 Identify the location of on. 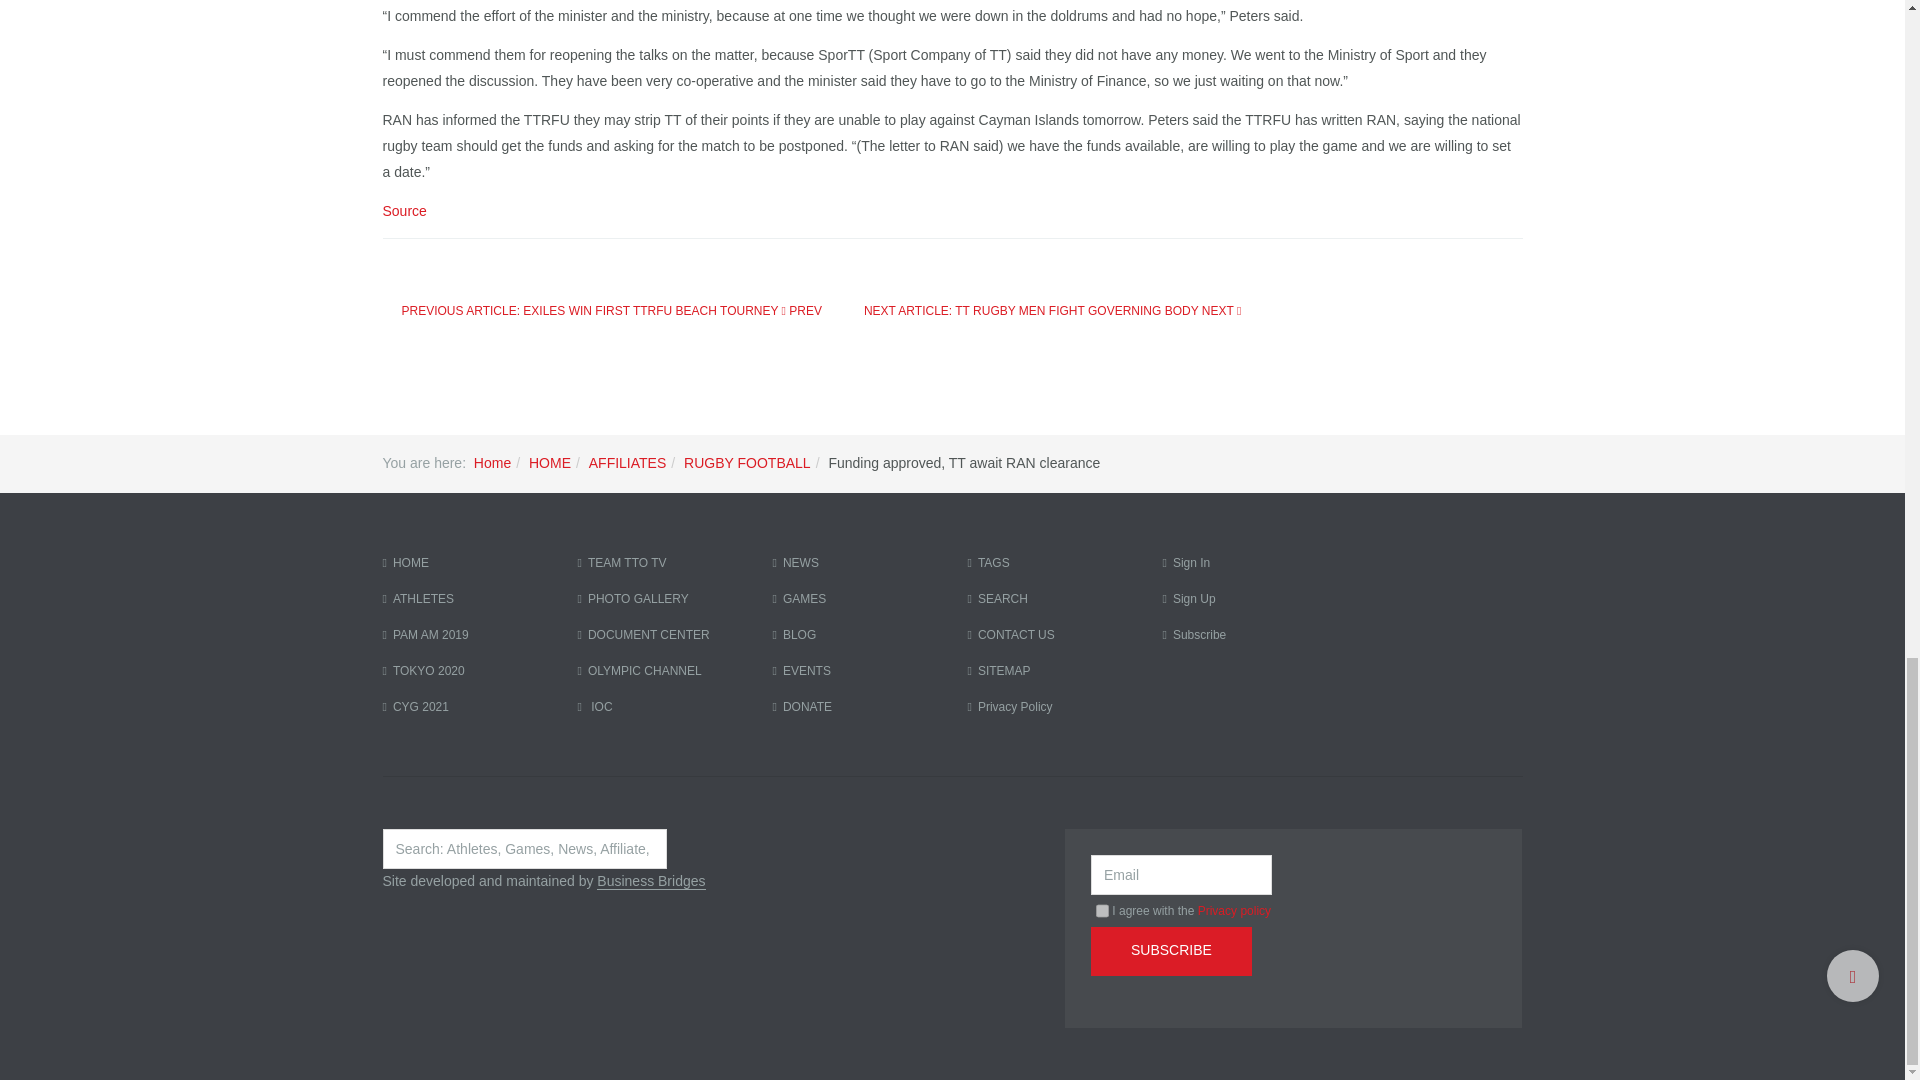
(1102, 910).